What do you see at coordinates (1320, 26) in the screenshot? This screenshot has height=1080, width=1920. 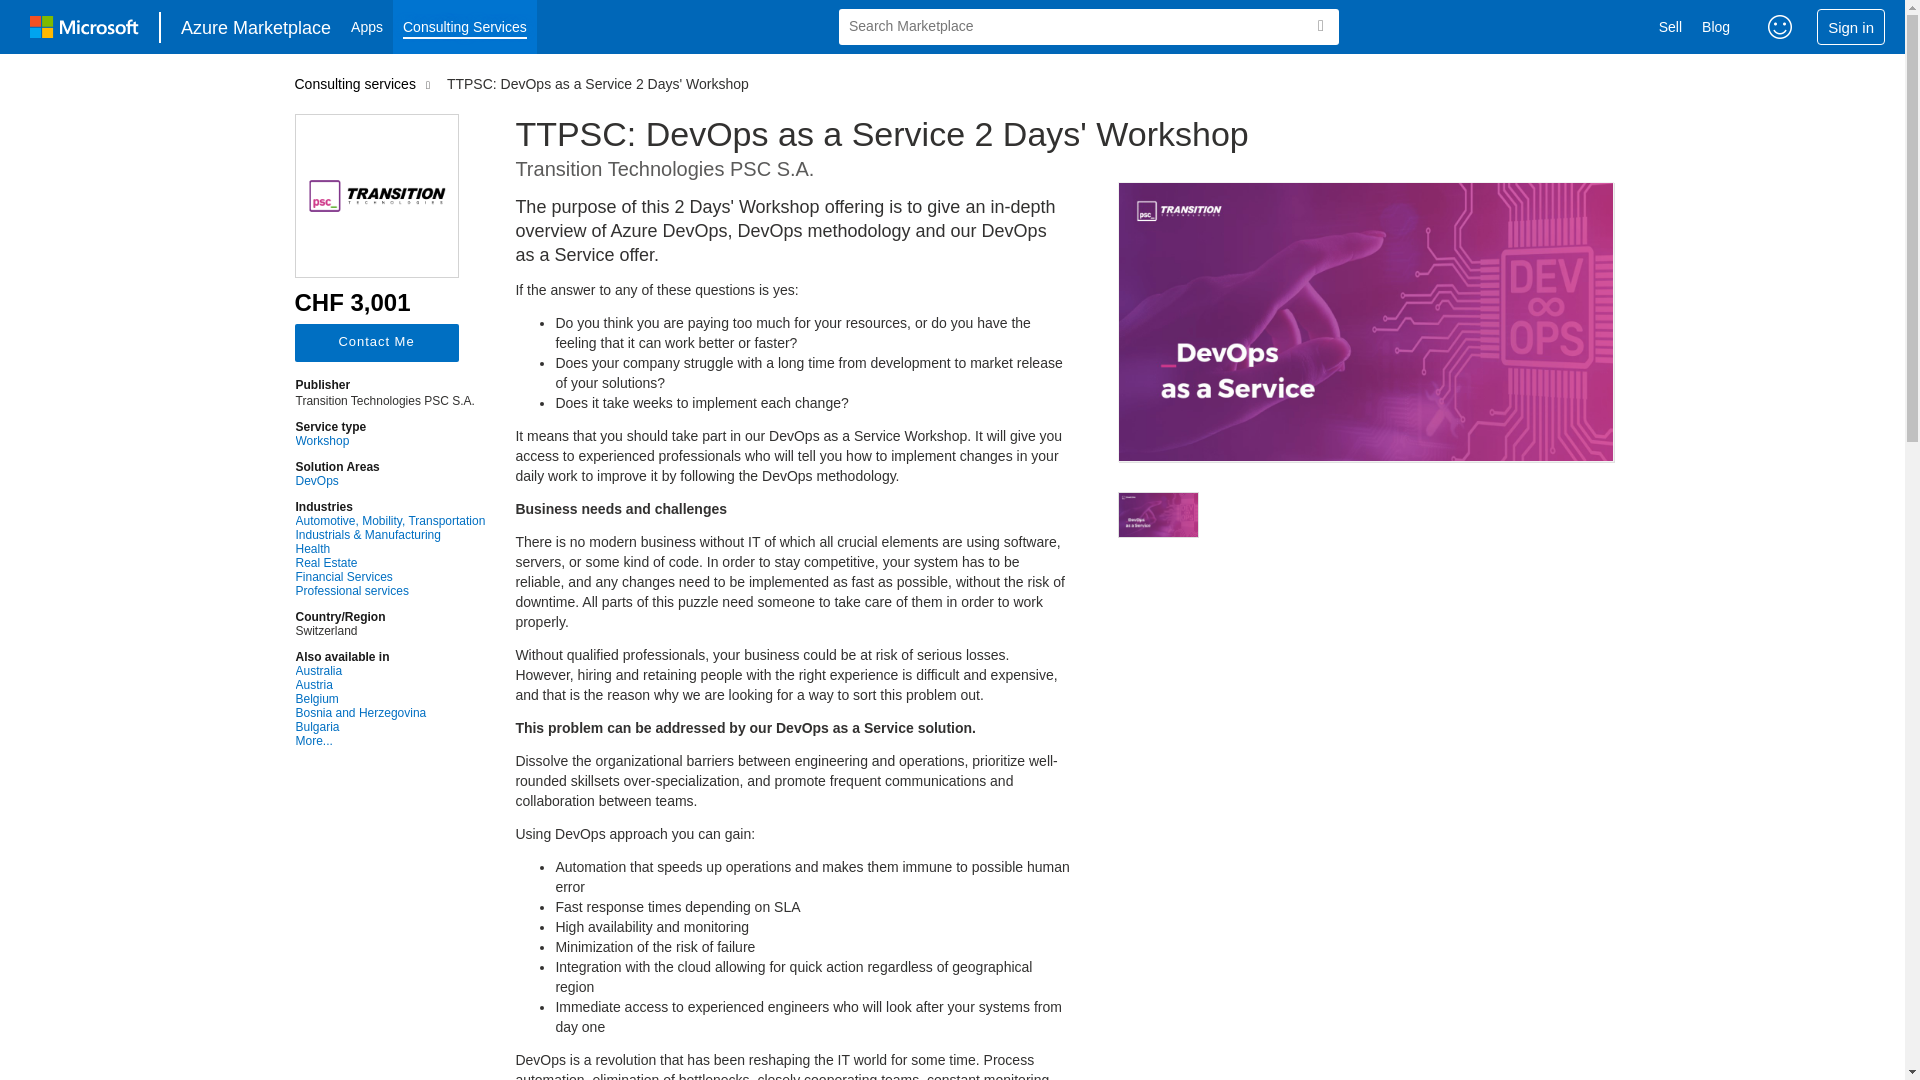 I see `Search` at bounding box center [1320, 26].